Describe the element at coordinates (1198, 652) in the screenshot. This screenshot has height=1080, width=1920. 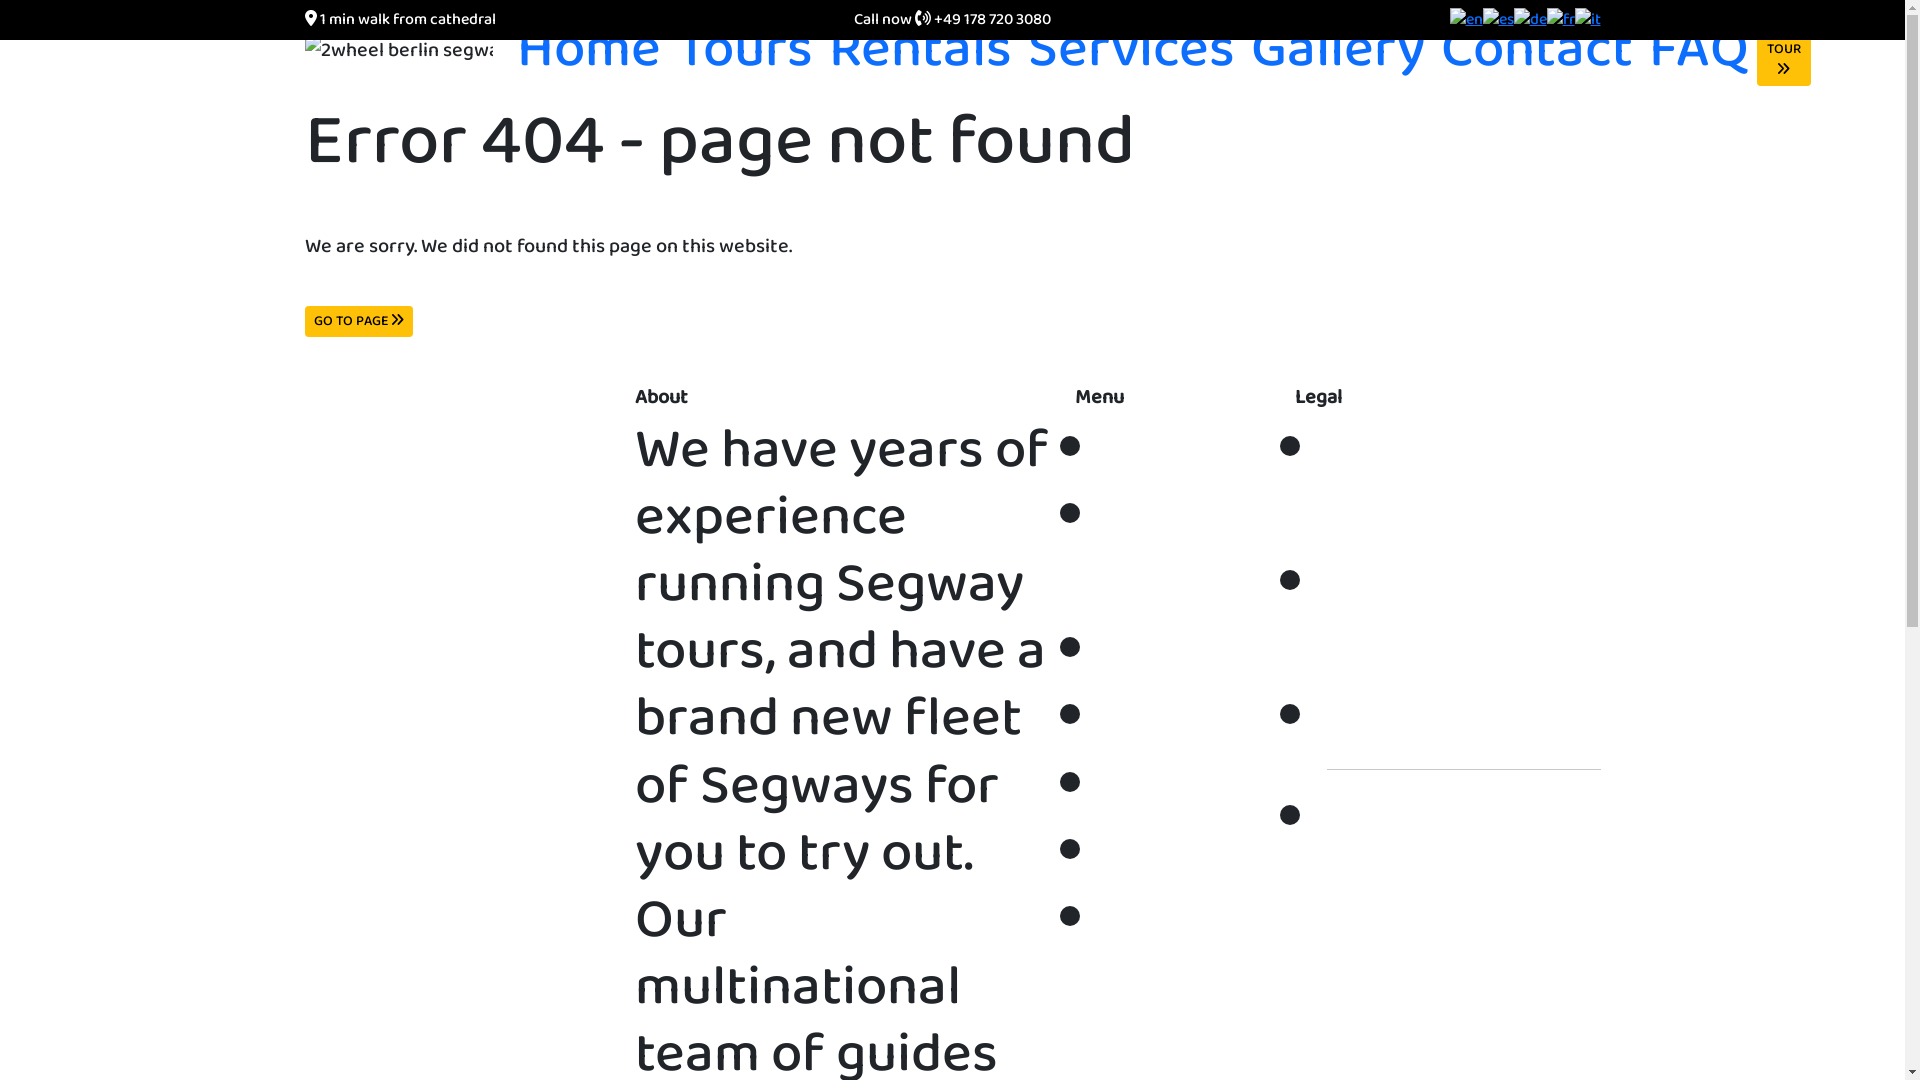
I see `Rentals` at that location.